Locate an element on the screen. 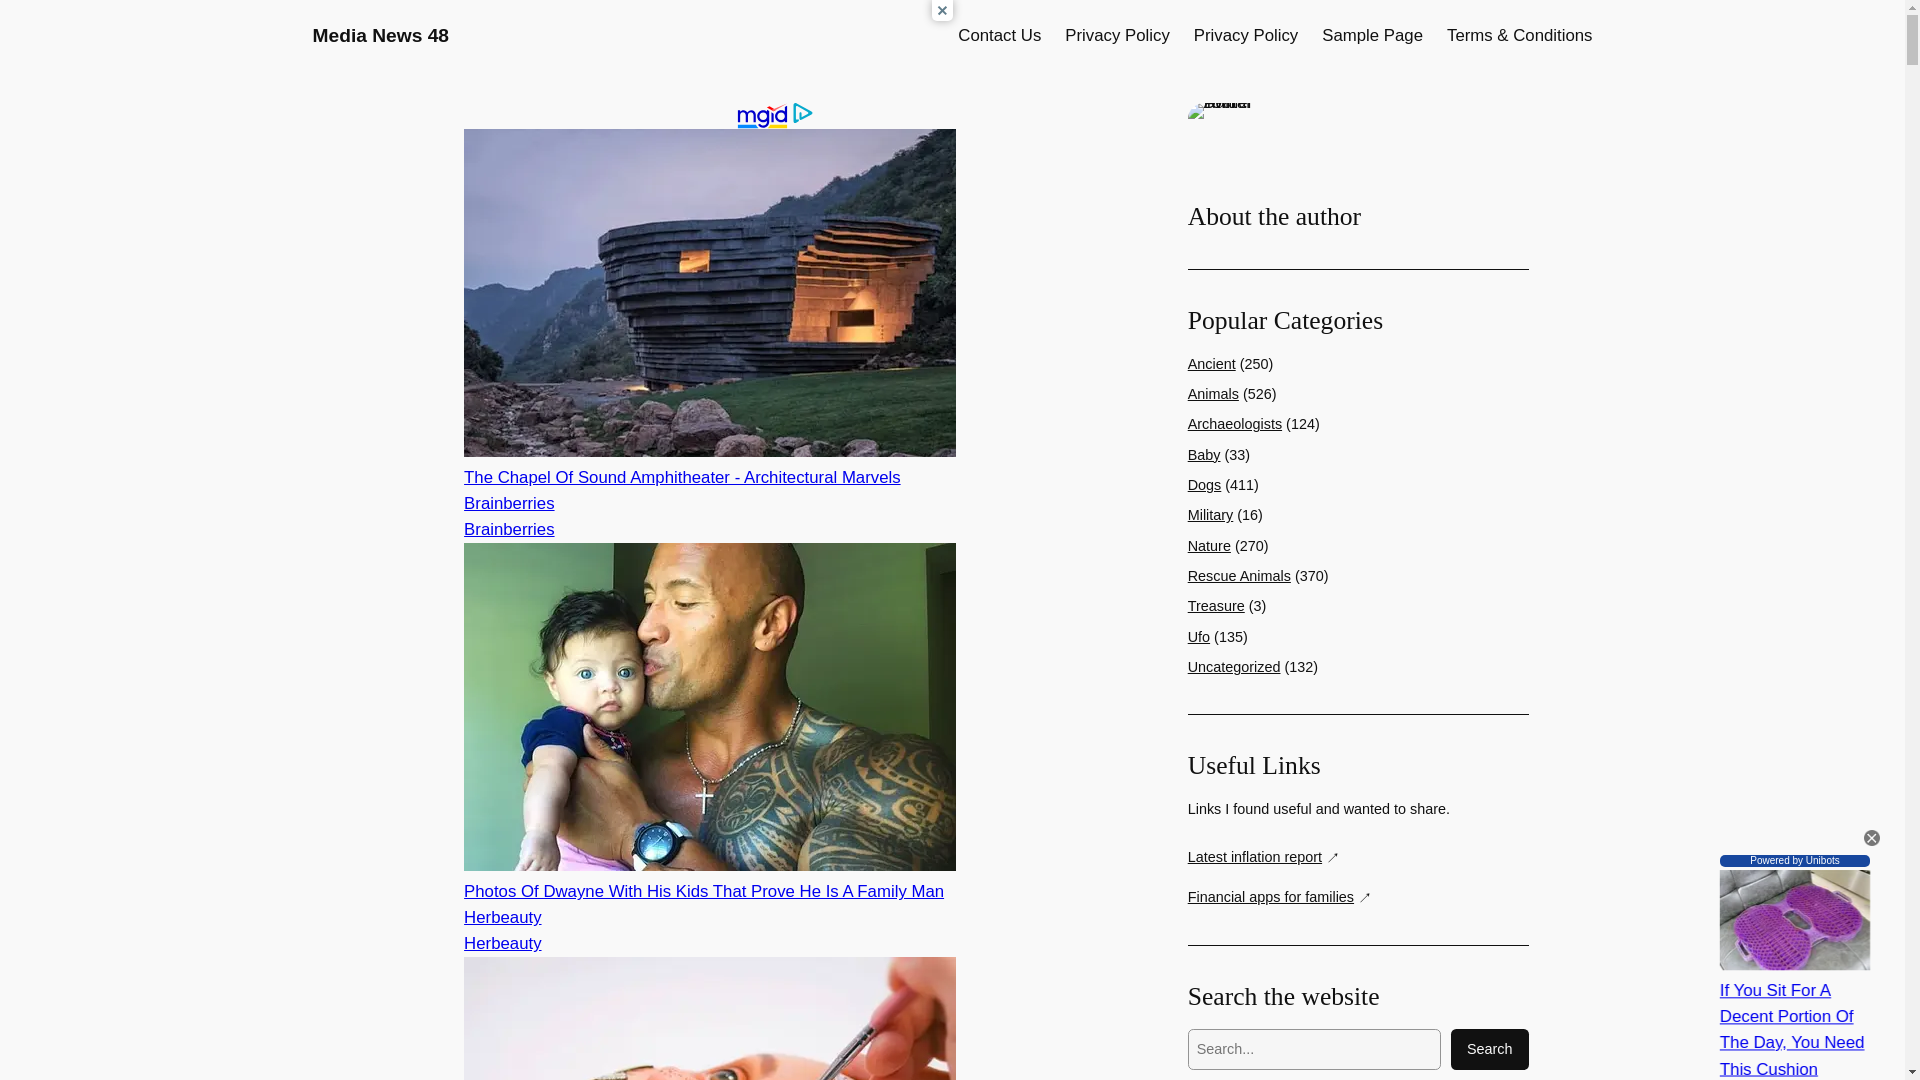 The height and width of the screenshot is (1080, 1920). Financial apps for families is located at coordinates (1280, 897).